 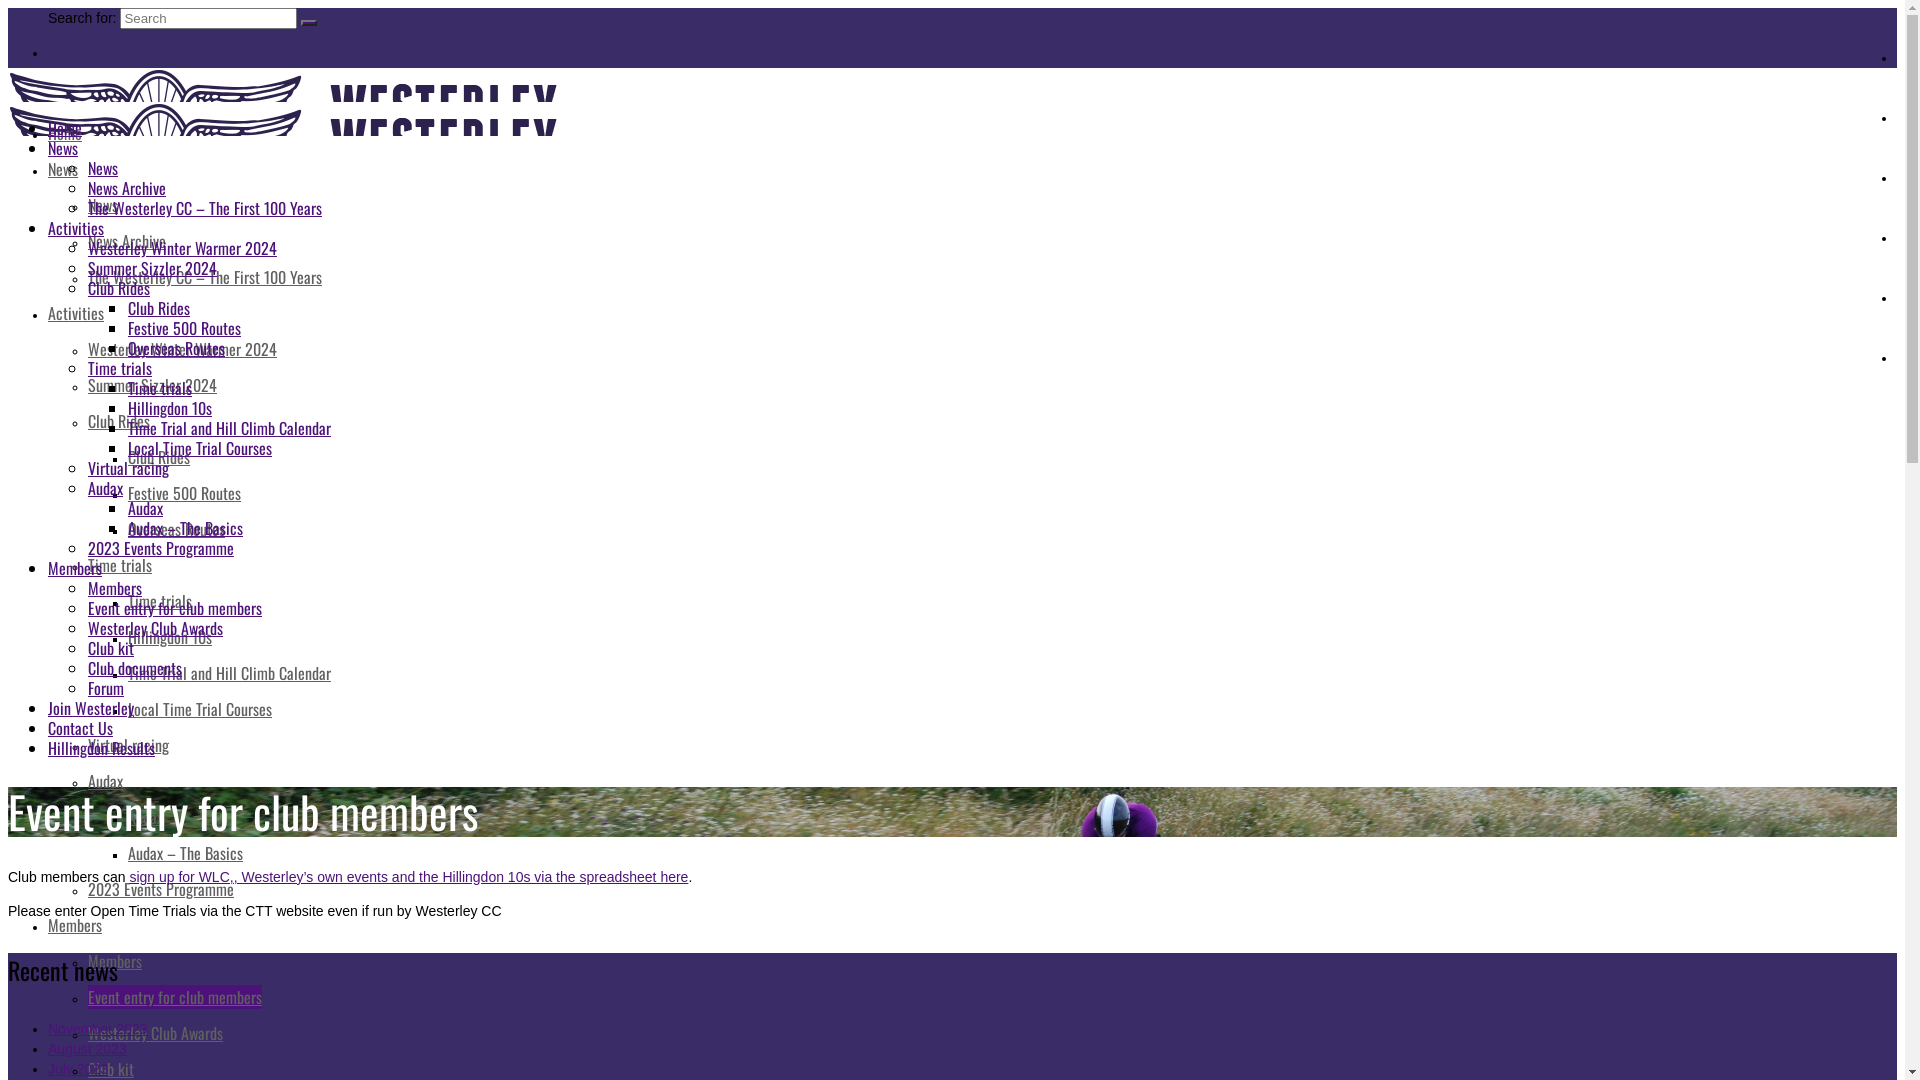 What do you see at coordinates (159, 457) in the screenshot?
I see `Club Rides` at bounding box center [159, 457].